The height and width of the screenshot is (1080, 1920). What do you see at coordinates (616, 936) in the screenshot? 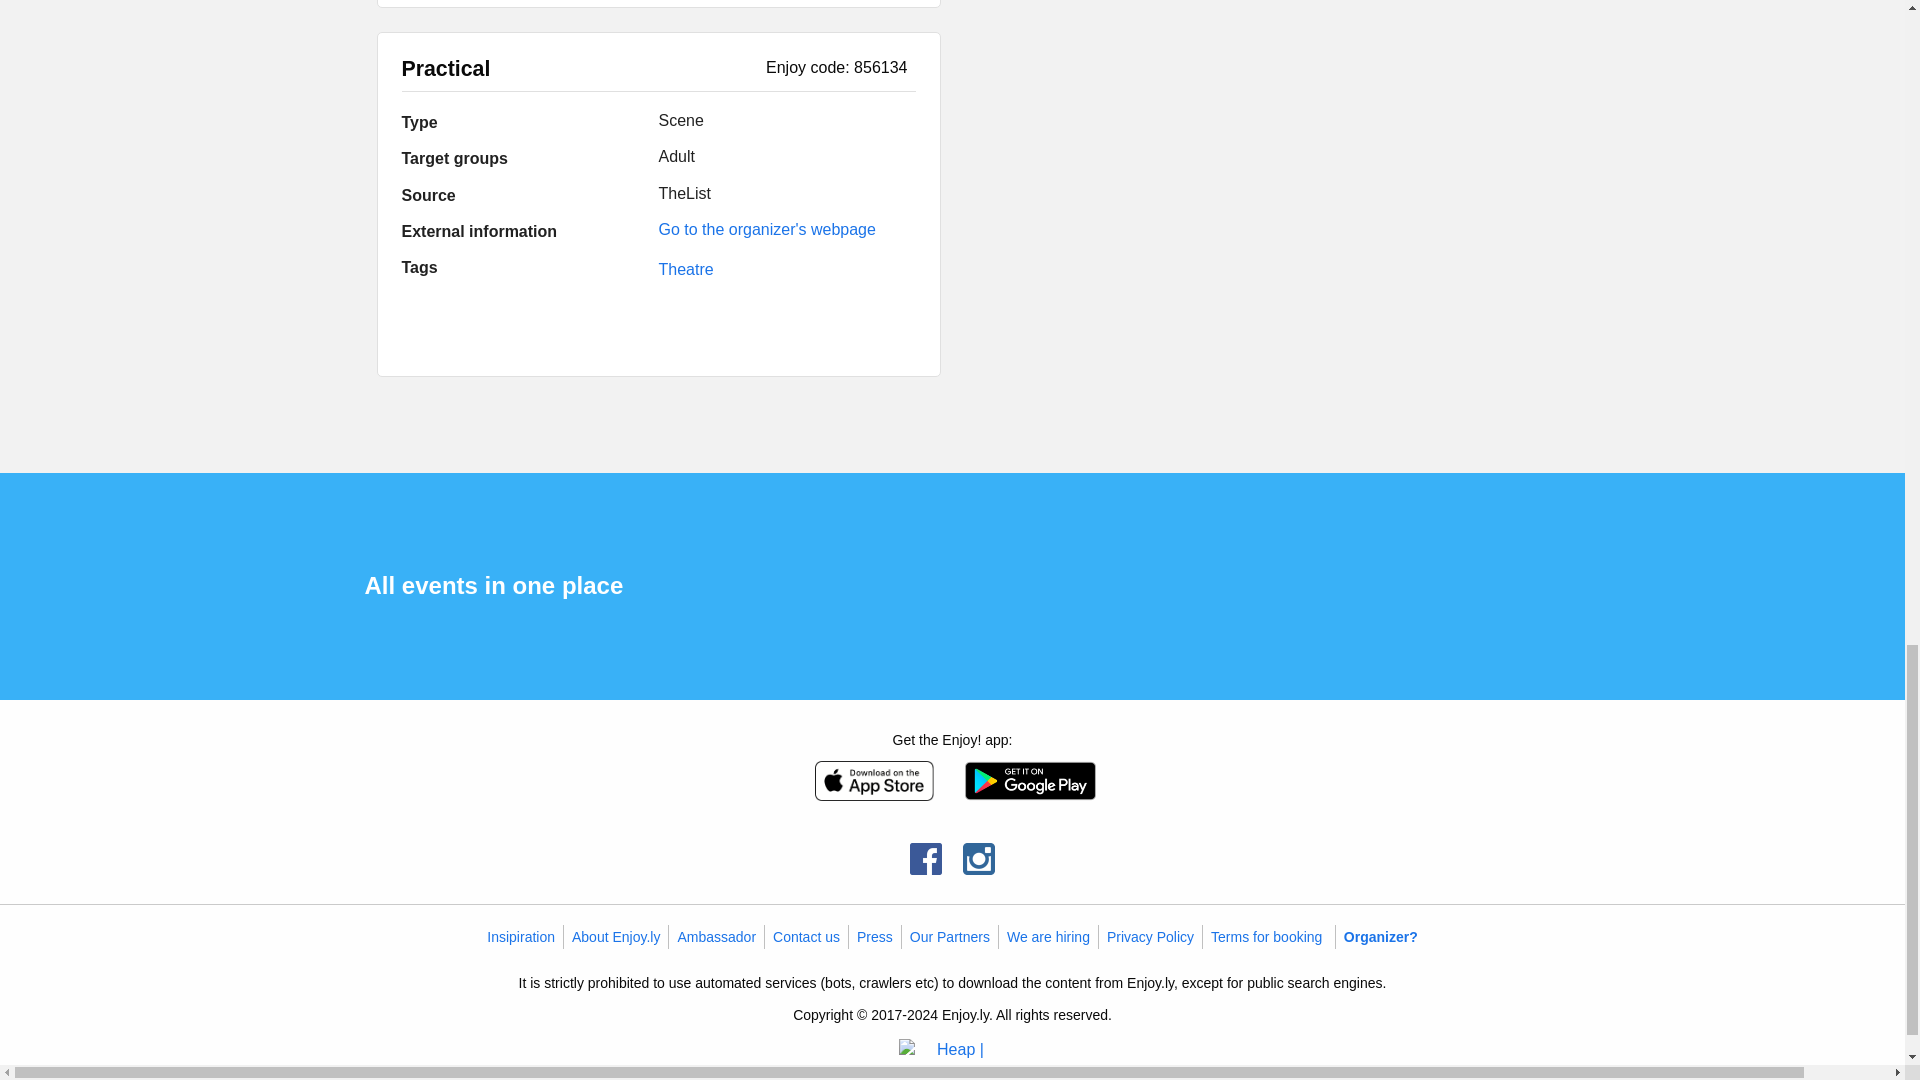
I see `About Enjoy.ly` at bounding box center [616, 936].